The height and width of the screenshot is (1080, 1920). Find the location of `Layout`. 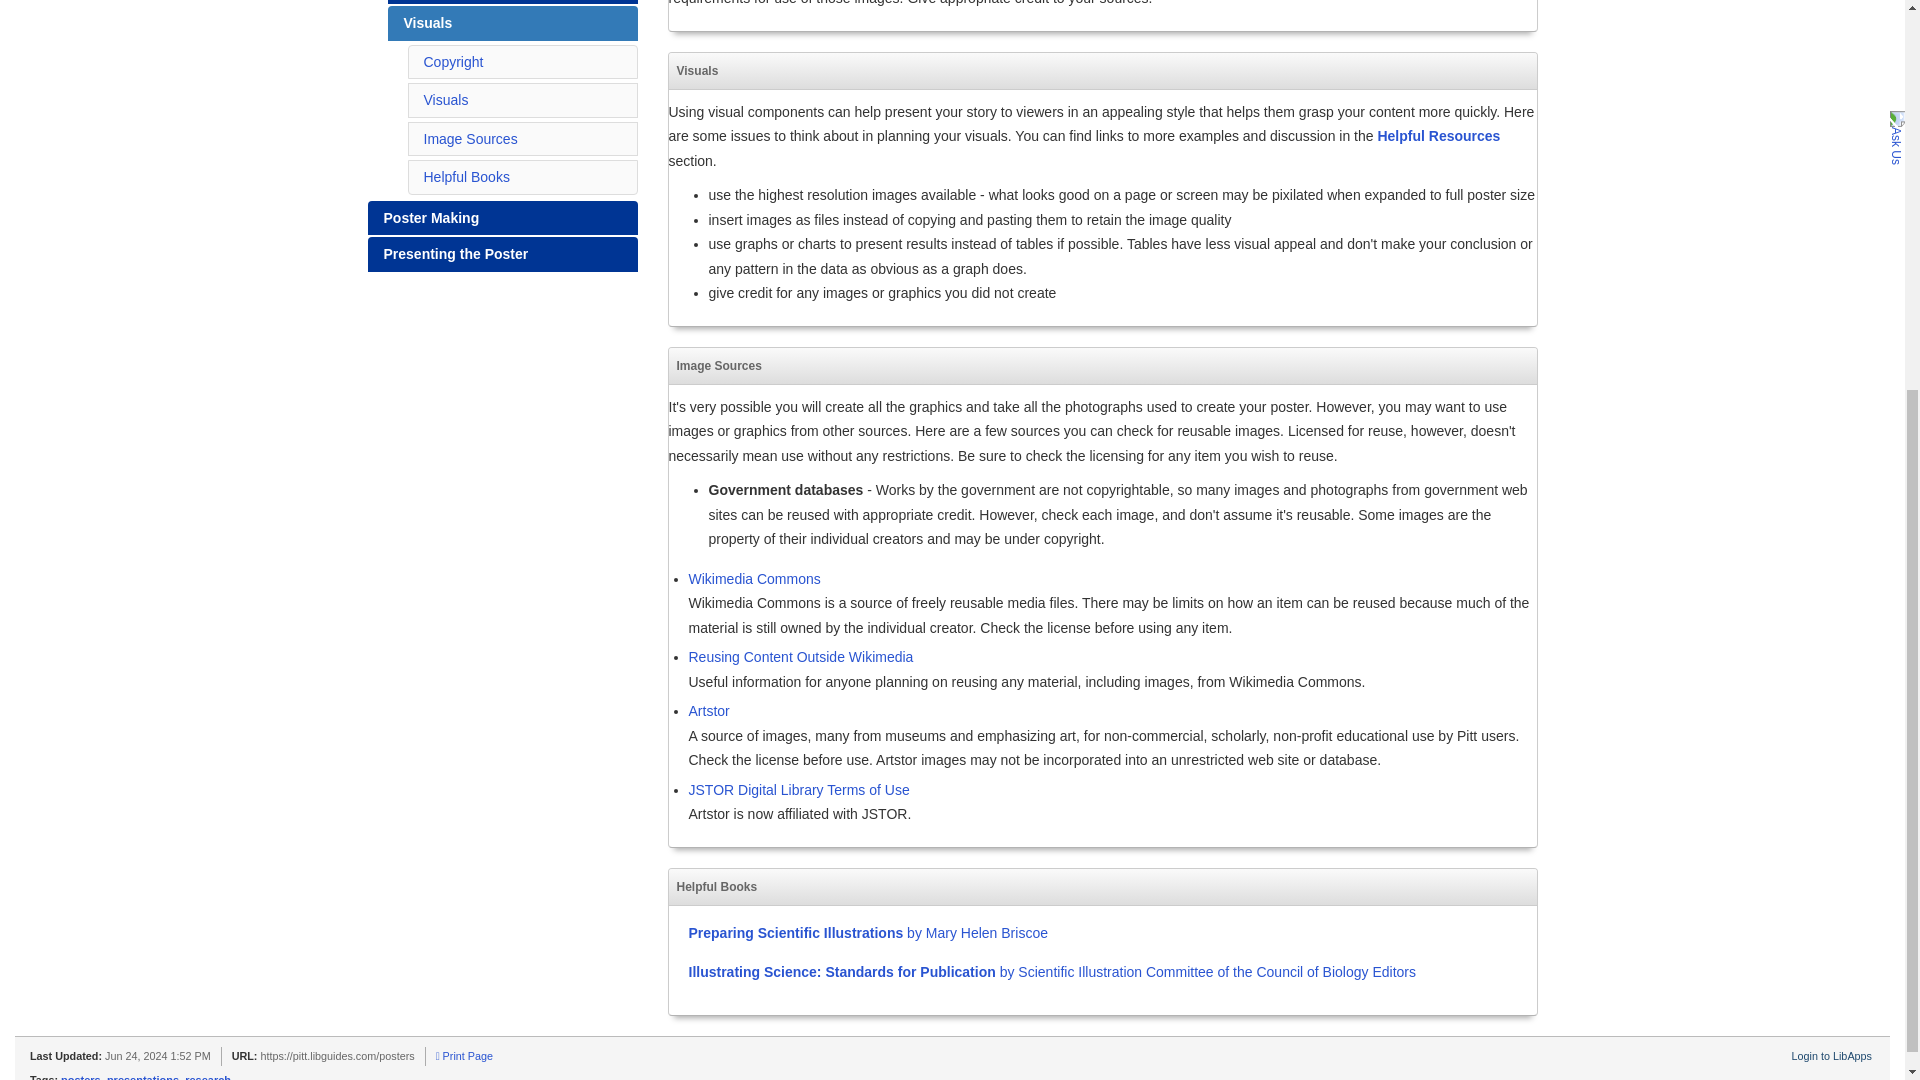

Layout is located at coordinates (512, 2).